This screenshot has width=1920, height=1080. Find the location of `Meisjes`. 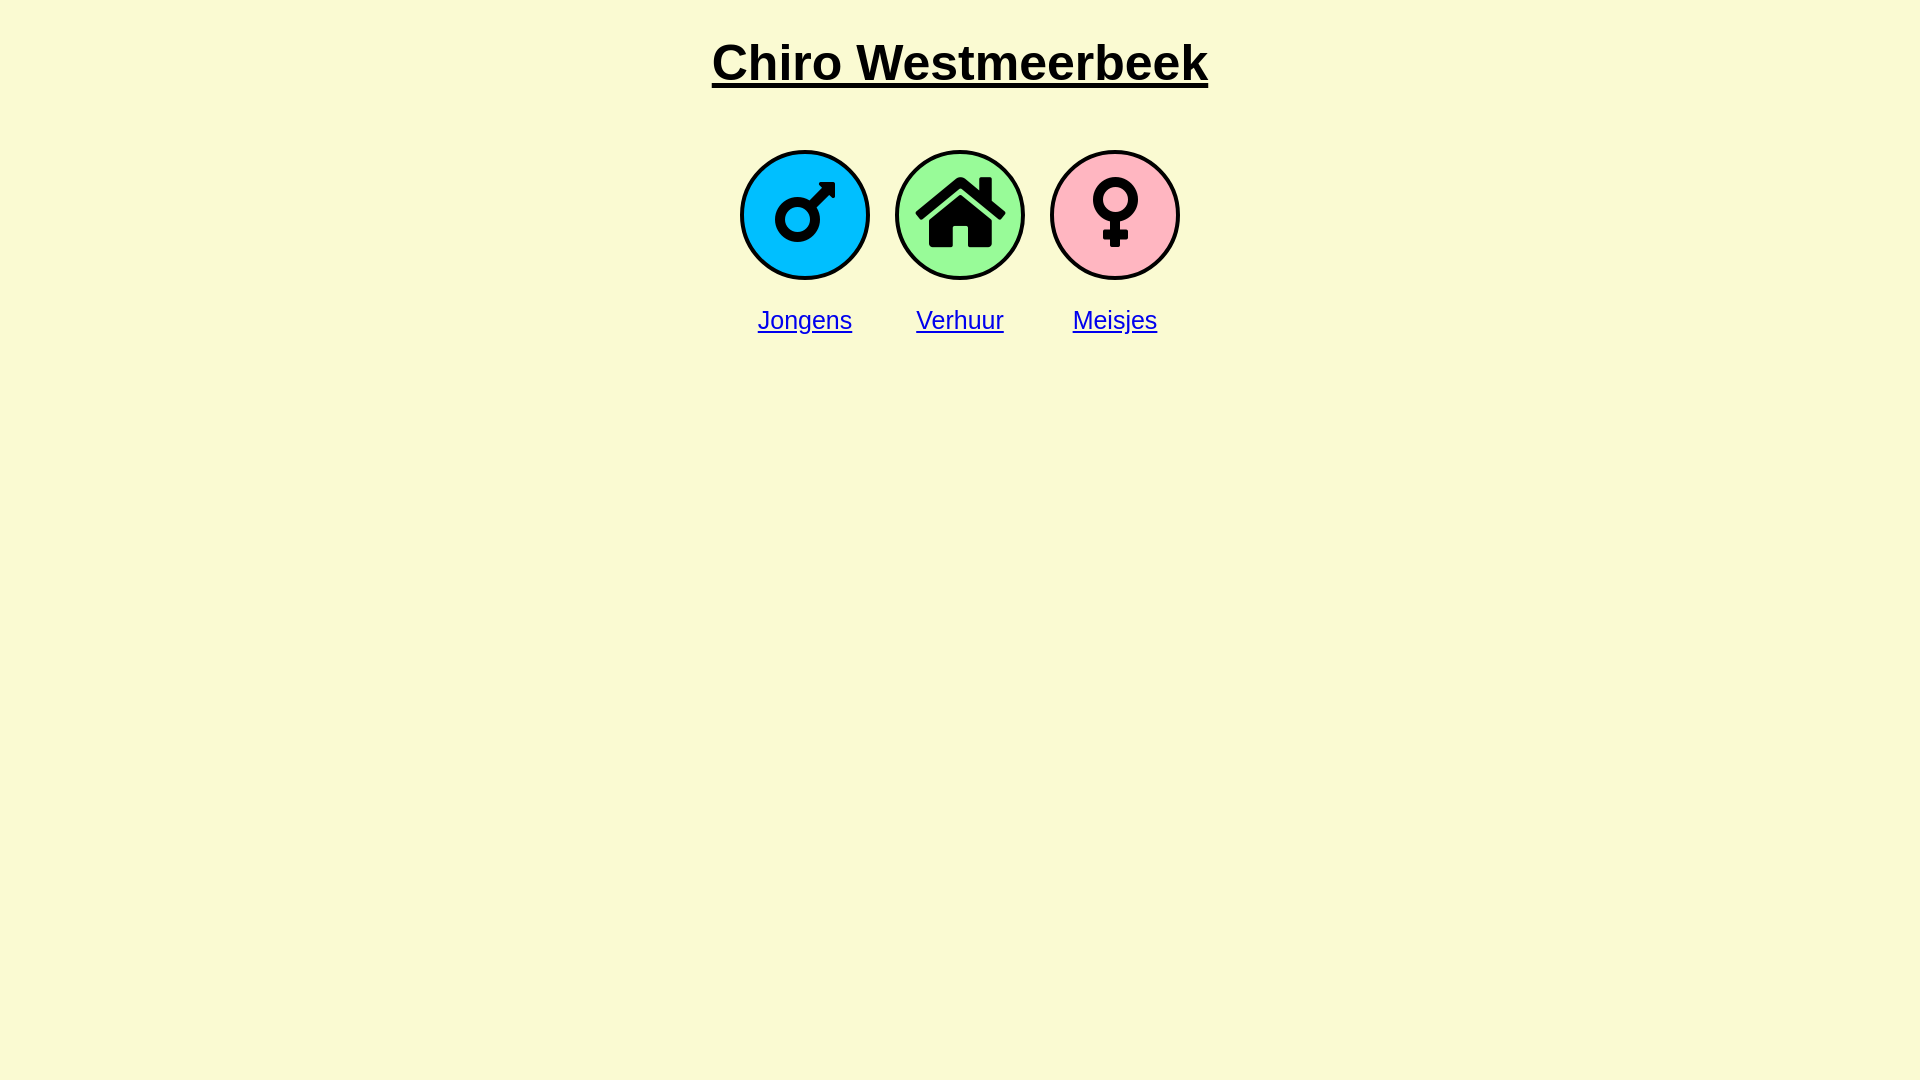

Meisjes is located at coordinates (1116, 320).